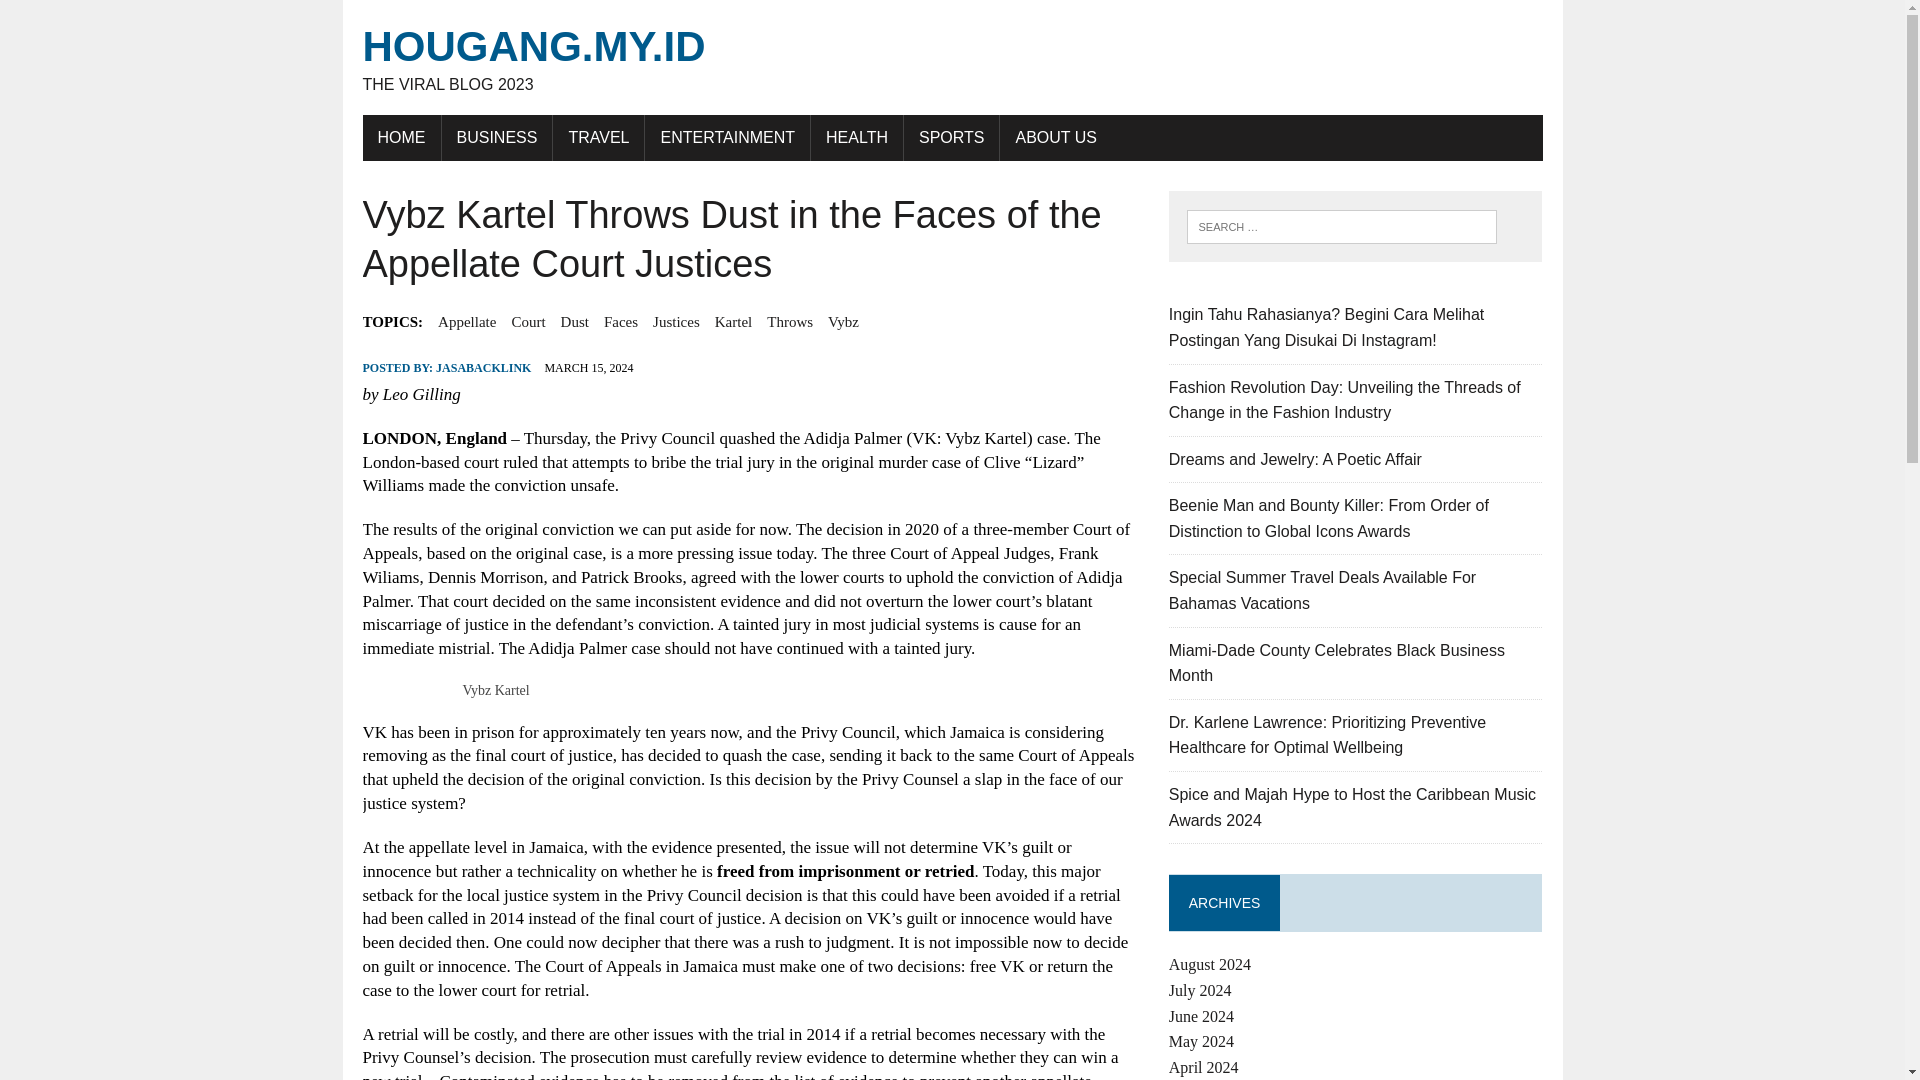  I want to click on Spice and Majah Hype to Host the Caribbean Music Awards 2024, so click(1352, 808).